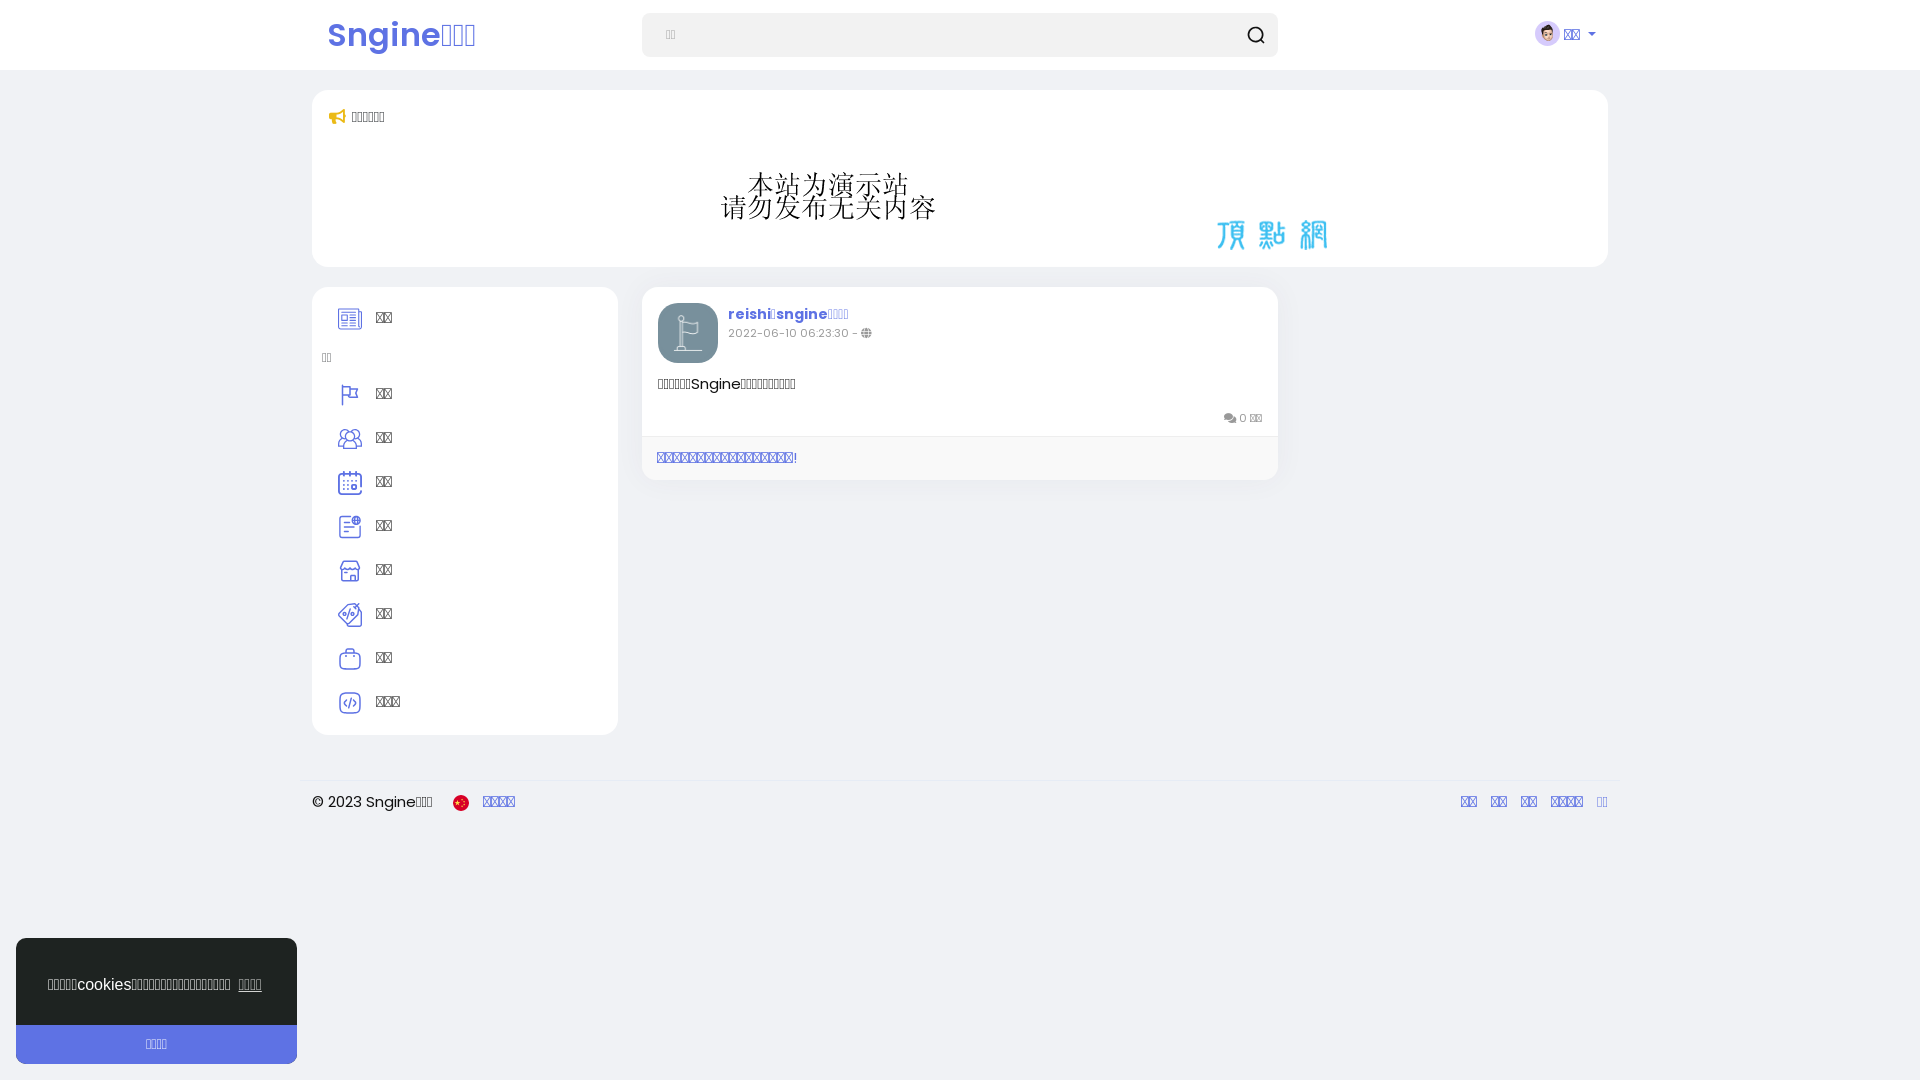  I want to click on 2022-06-10 06:23:30, so click(788, 333).